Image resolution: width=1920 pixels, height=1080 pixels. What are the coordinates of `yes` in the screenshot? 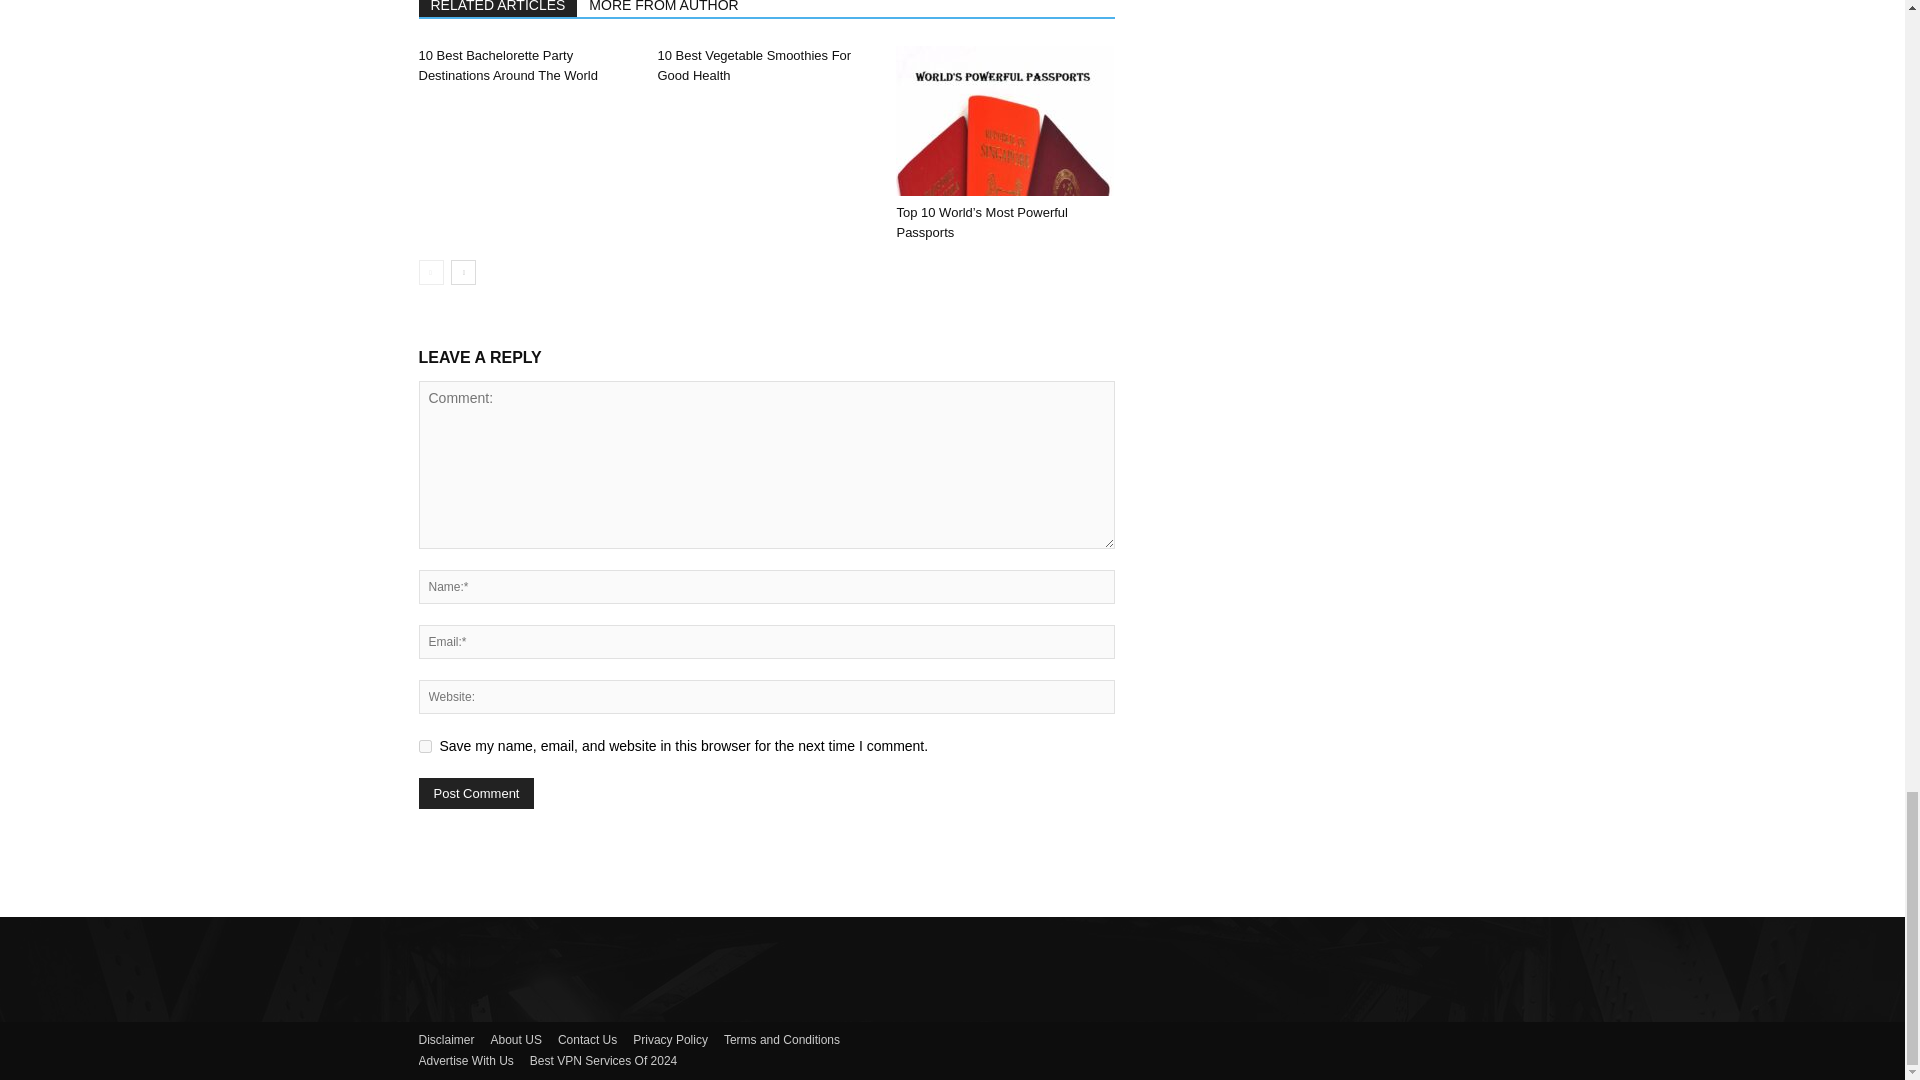 It's located at (424, 746).